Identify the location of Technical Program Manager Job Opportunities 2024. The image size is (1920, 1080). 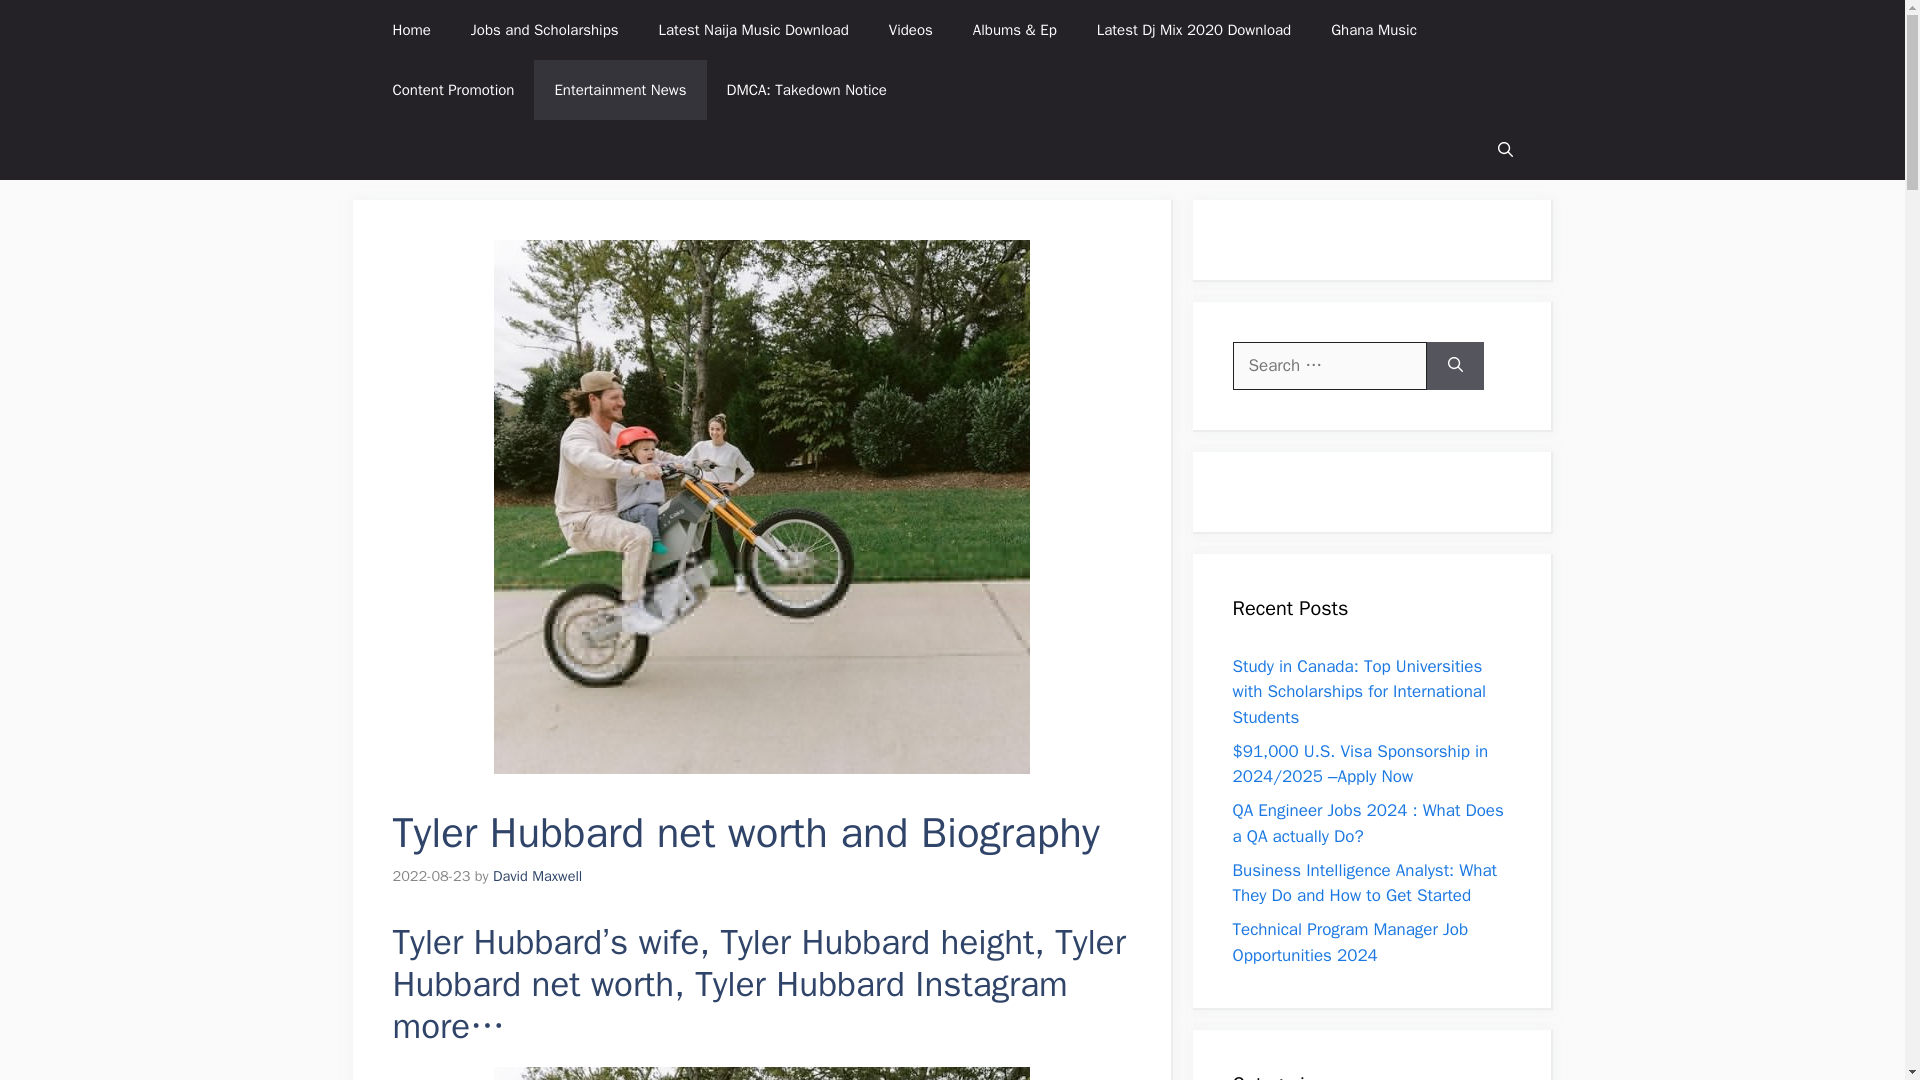
(1350, 942).